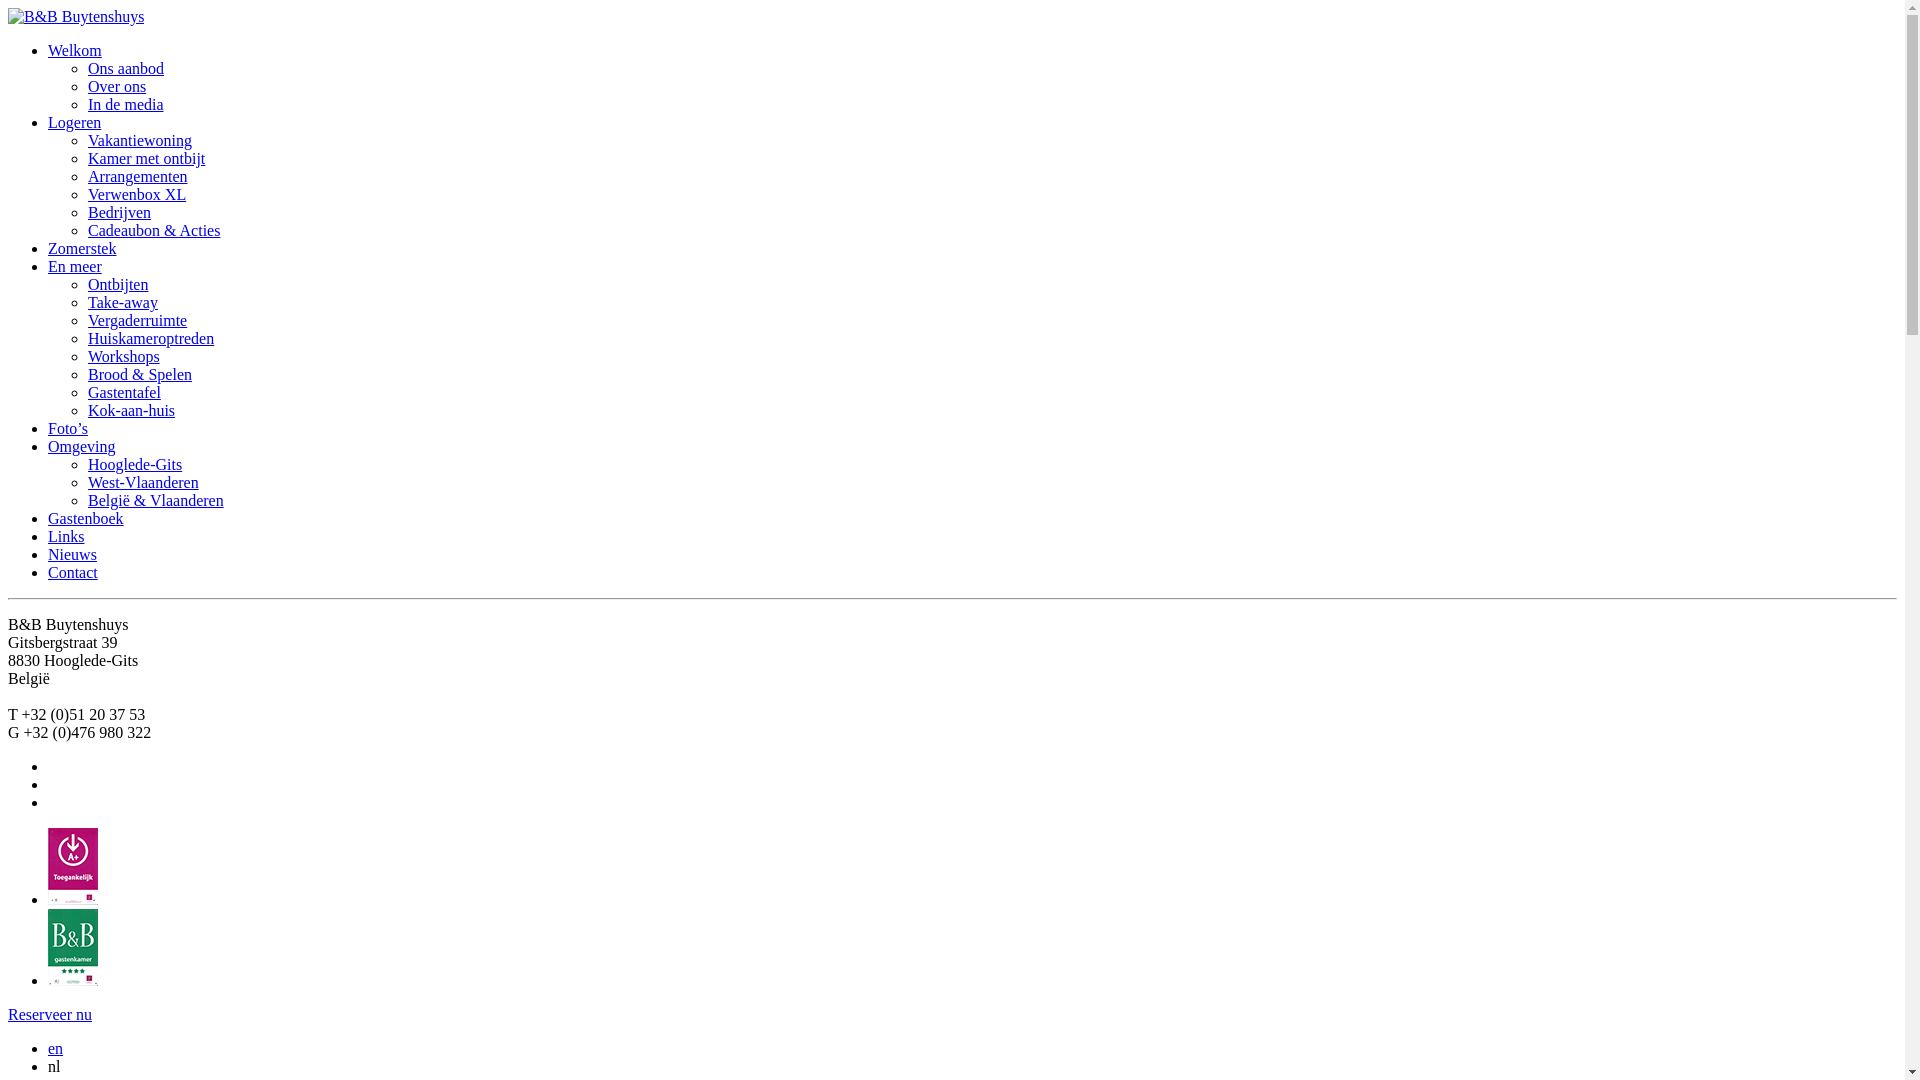 The height and width of the screenshot is (1080, 1920). Describe the element at coordinates (73, 900) in the screenshot. I see `Toegankelijkheidslabel A+` at that location.